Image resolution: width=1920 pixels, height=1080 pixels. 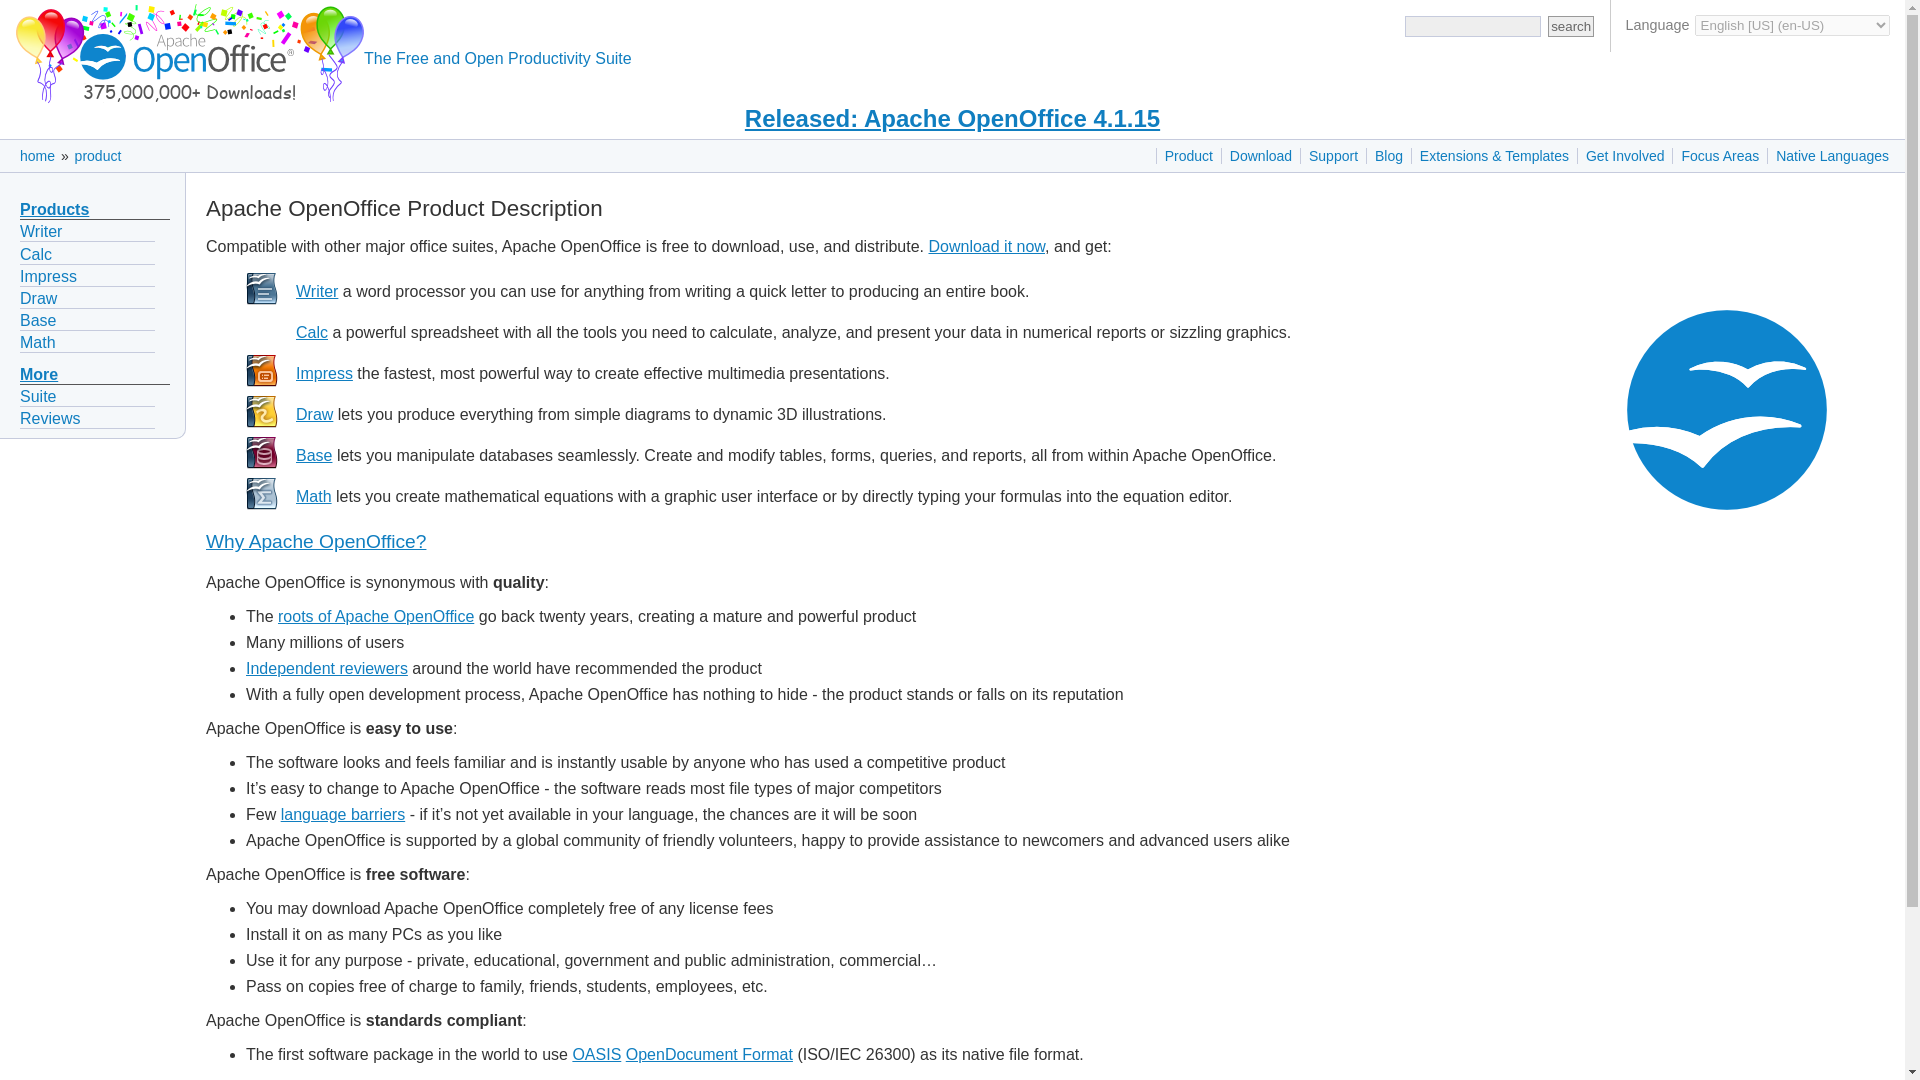 What do you see at coordinates (1333, 156) in the screenshot?
I see `Find Support for OpenOffice` at bounding box center [1333, 156].